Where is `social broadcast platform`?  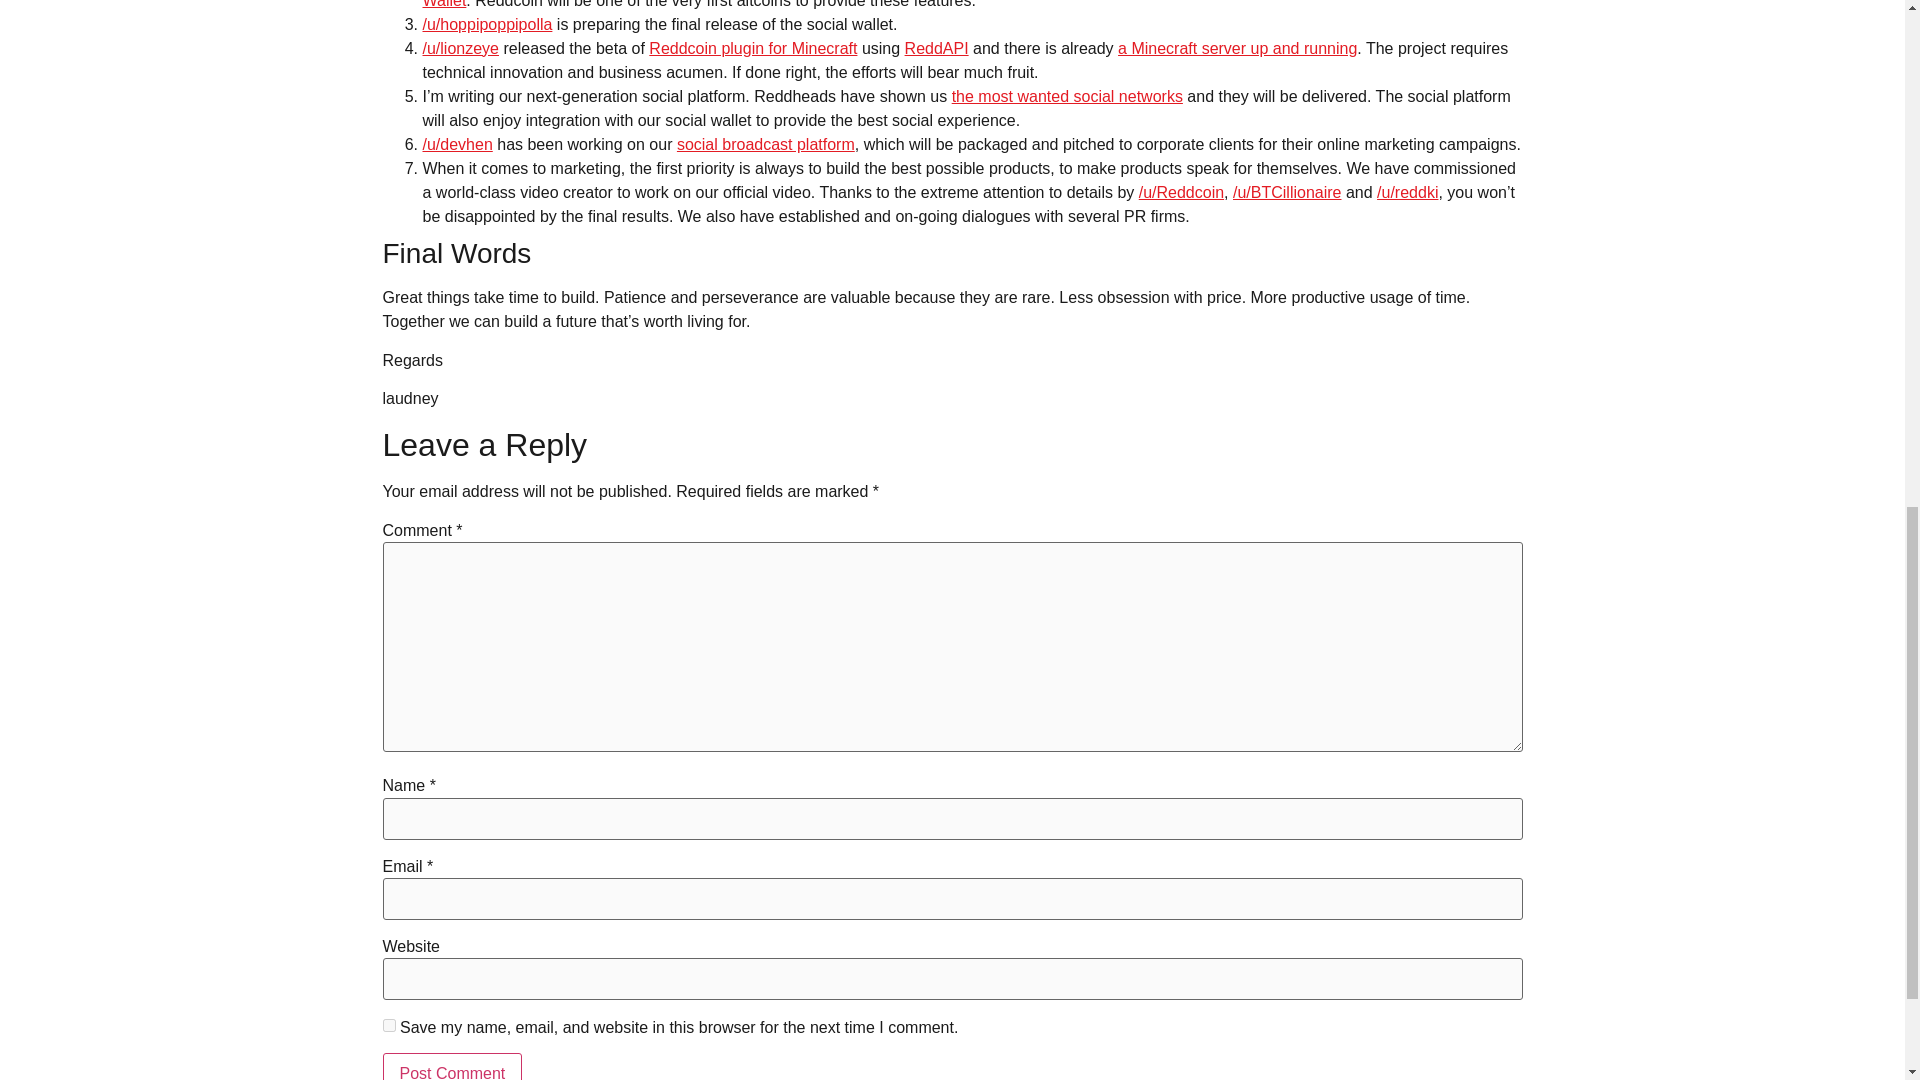 social broadcast platform is located at coordinates (766, 144).